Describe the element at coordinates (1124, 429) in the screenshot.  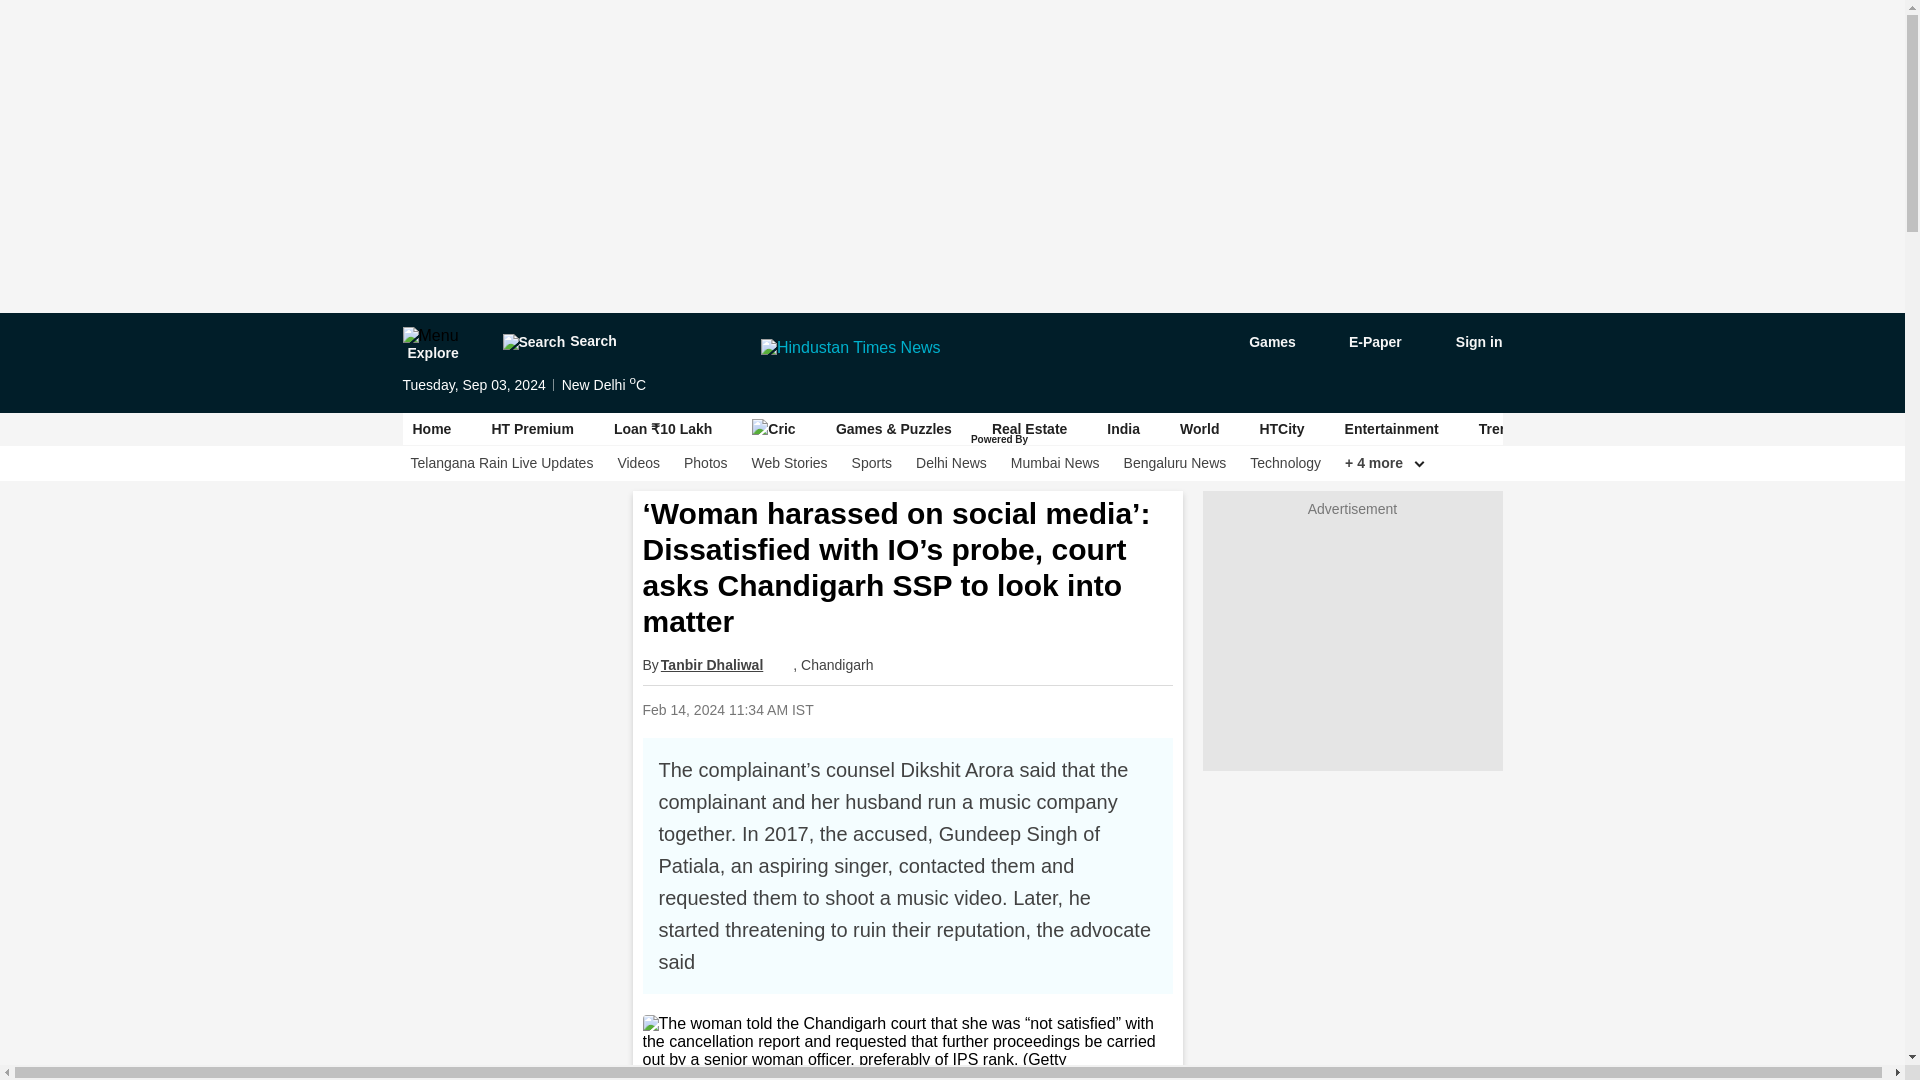
I see `India` at that location.